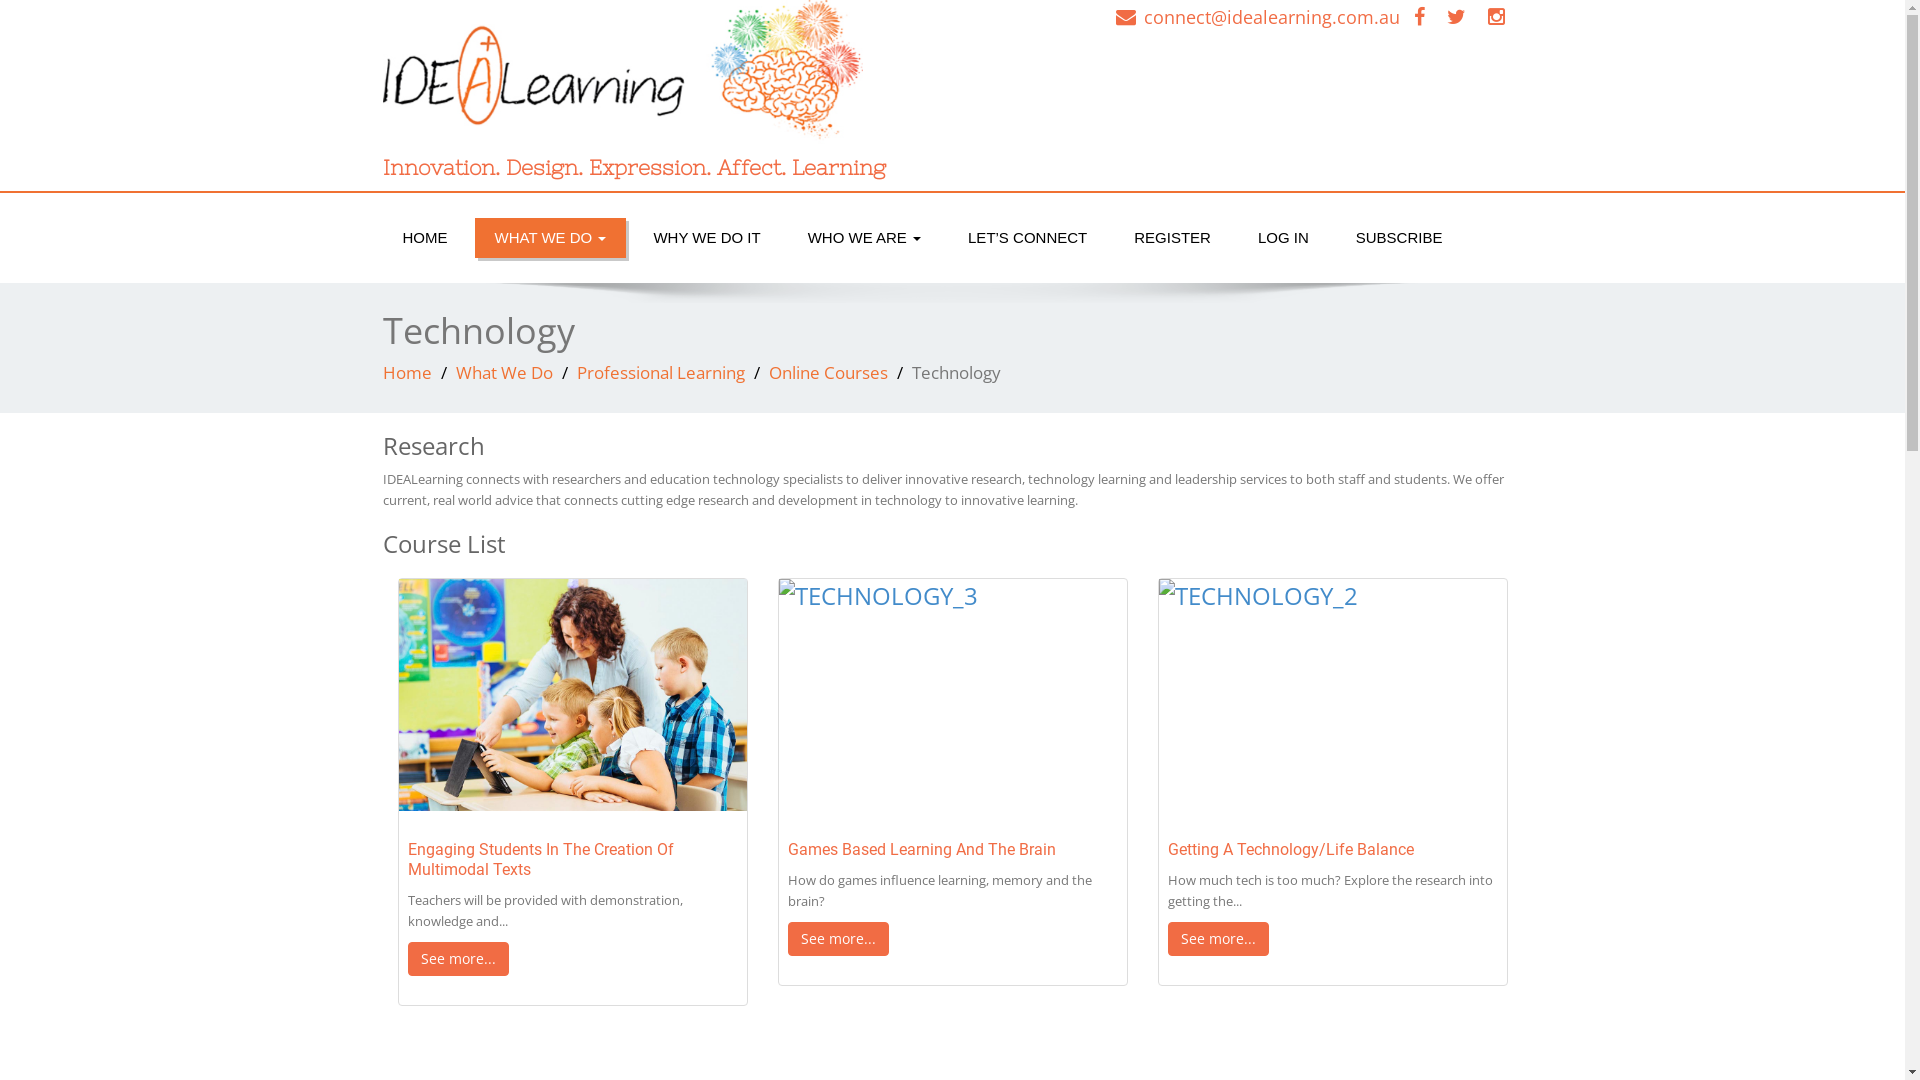  What do you see at coordinates (1424, 17) in the screenshot?
I see `Facebook` at bounding box center [1424, 17].